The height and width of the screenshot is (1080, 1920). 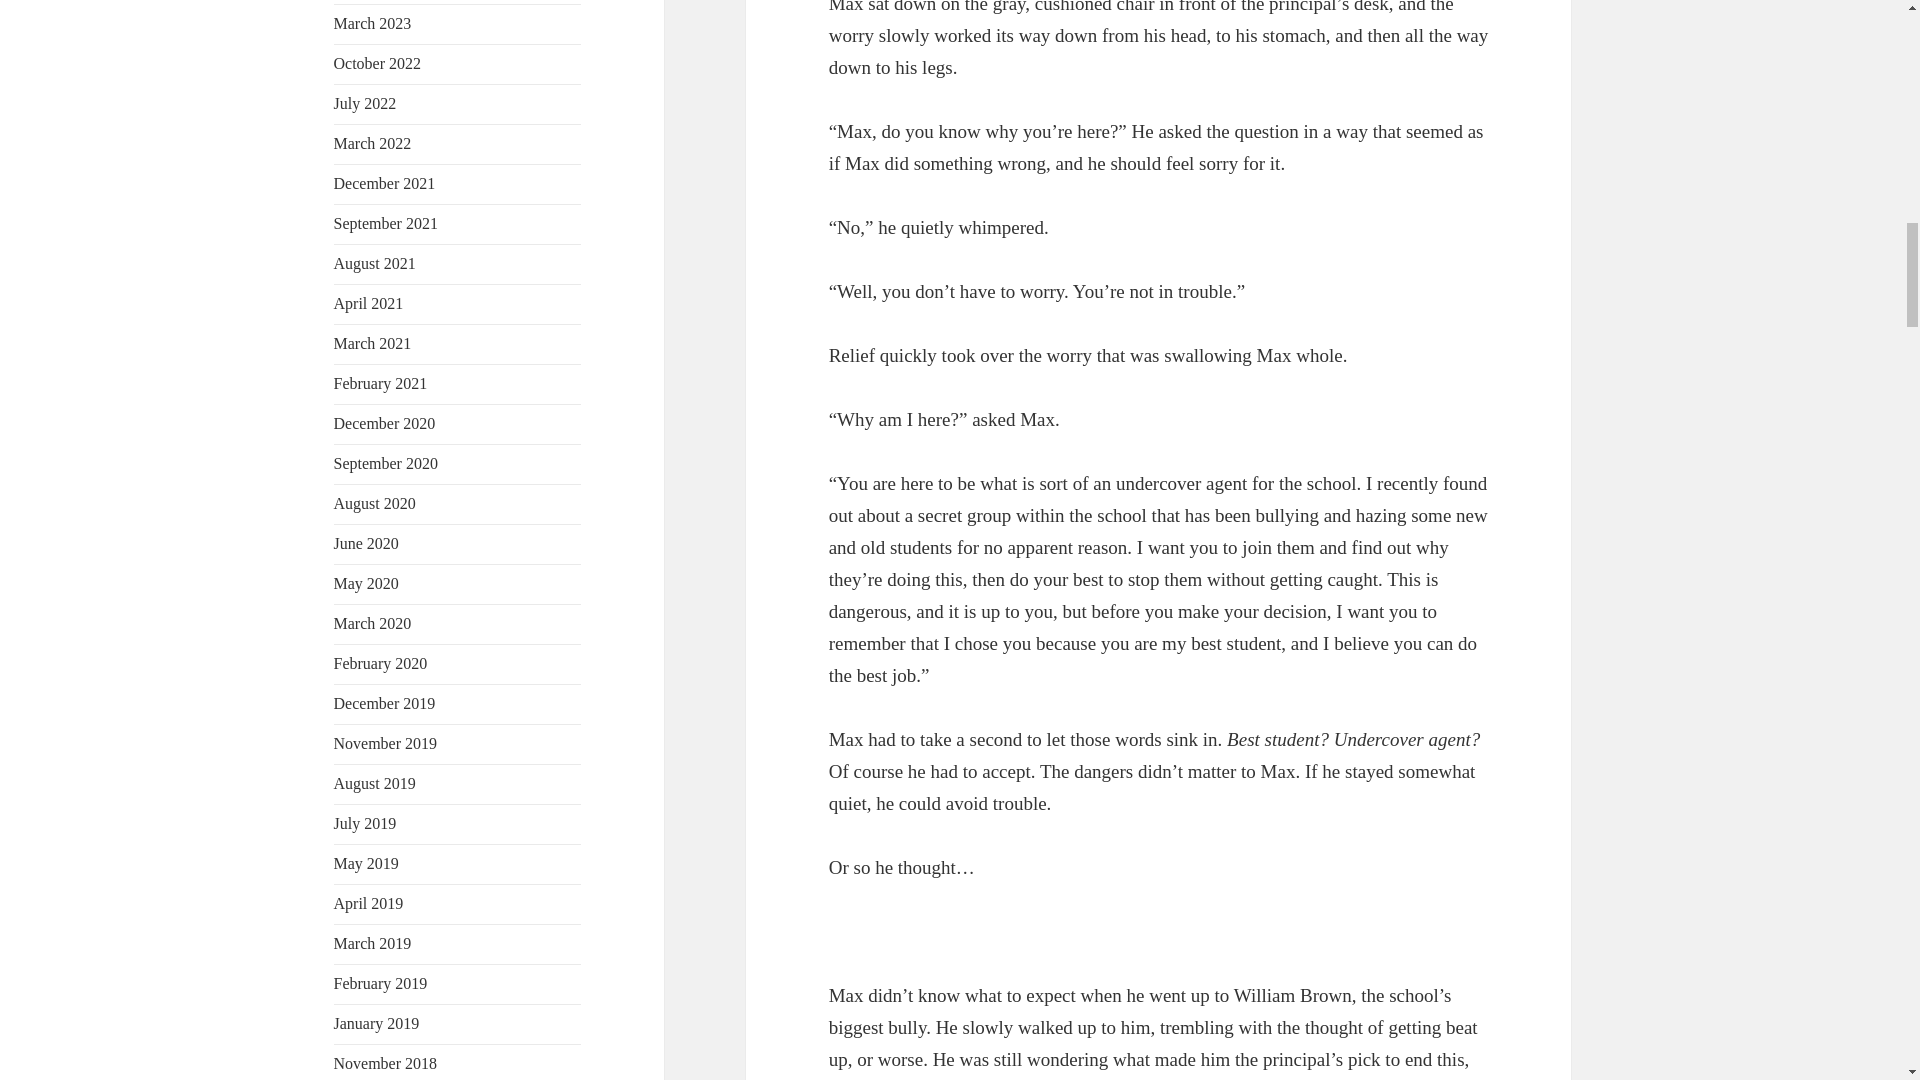 What do you see at coordinates (384, 423) in the screenshot?
I see `December 2020` at bounding box center [384, 423].